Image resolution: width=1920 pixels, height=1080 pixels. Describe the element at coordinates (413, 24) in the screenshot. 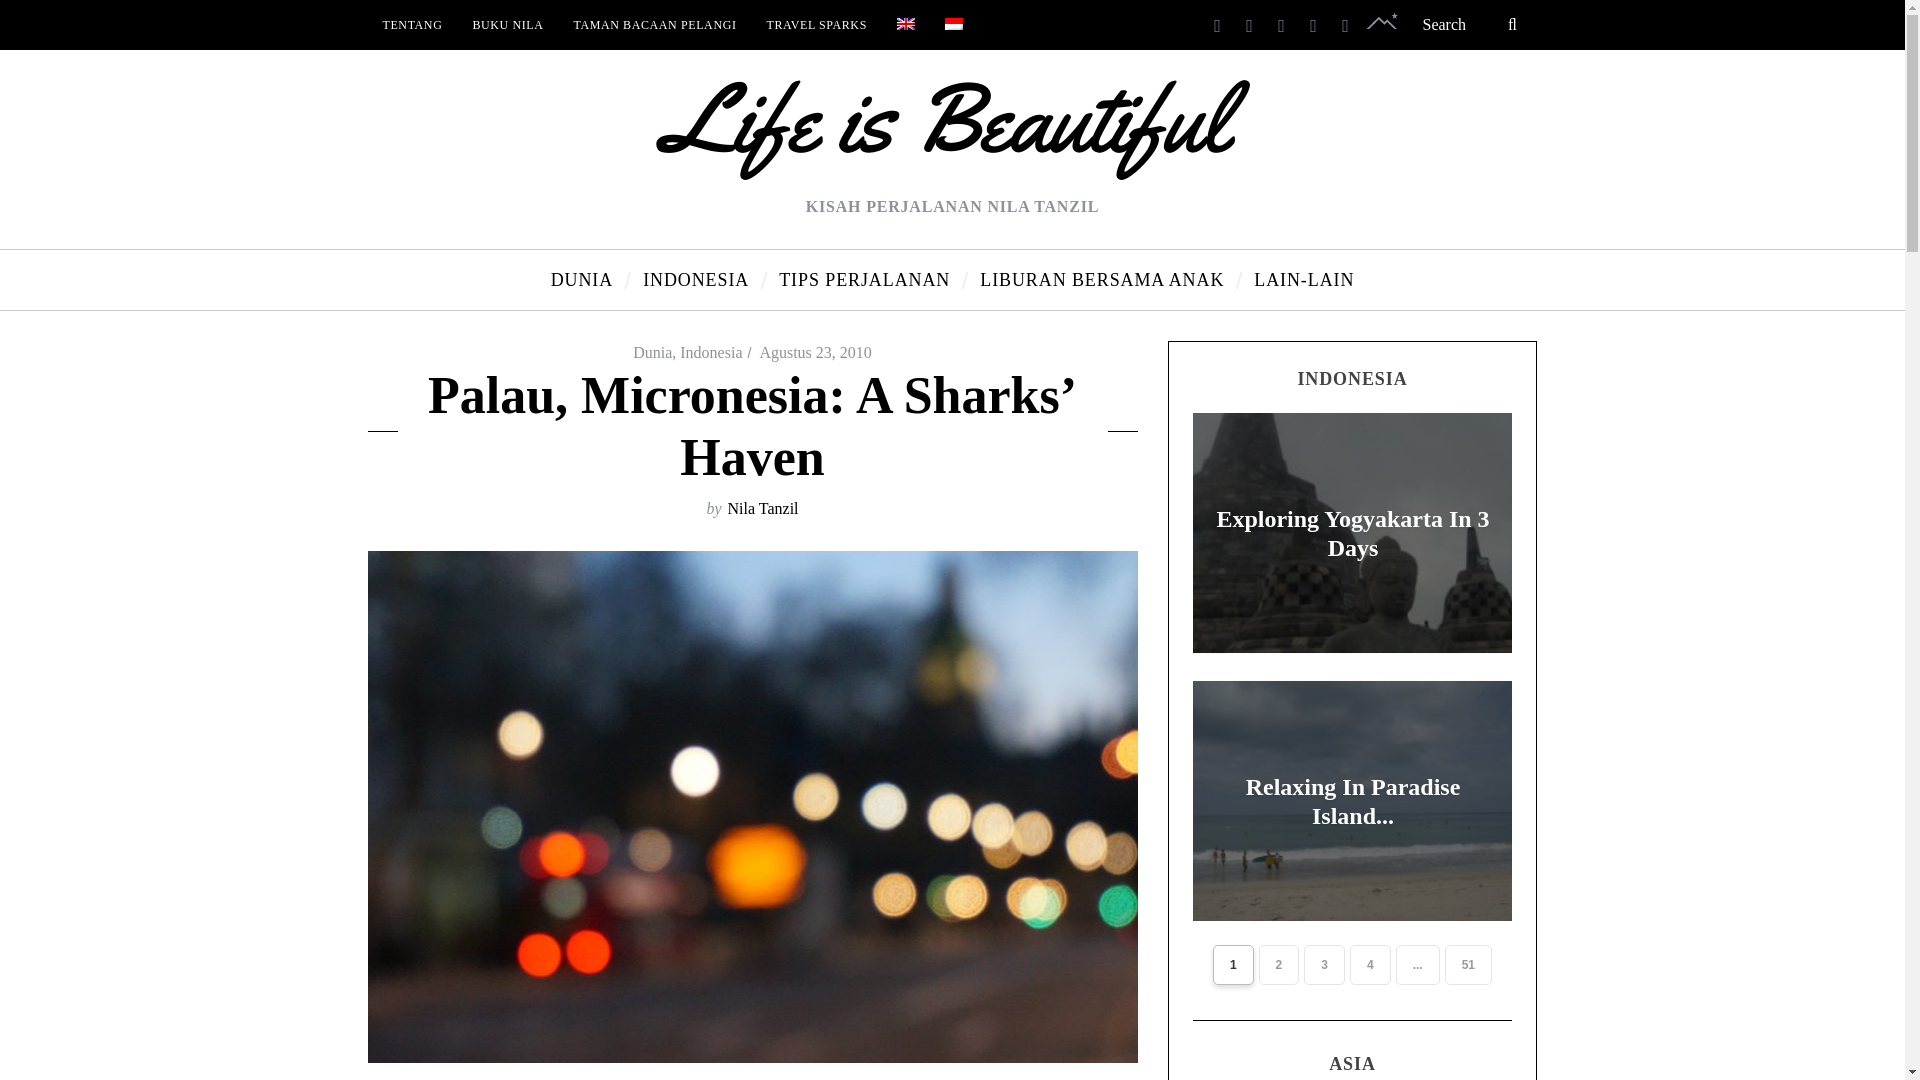

I see `TENTANG` at that location.